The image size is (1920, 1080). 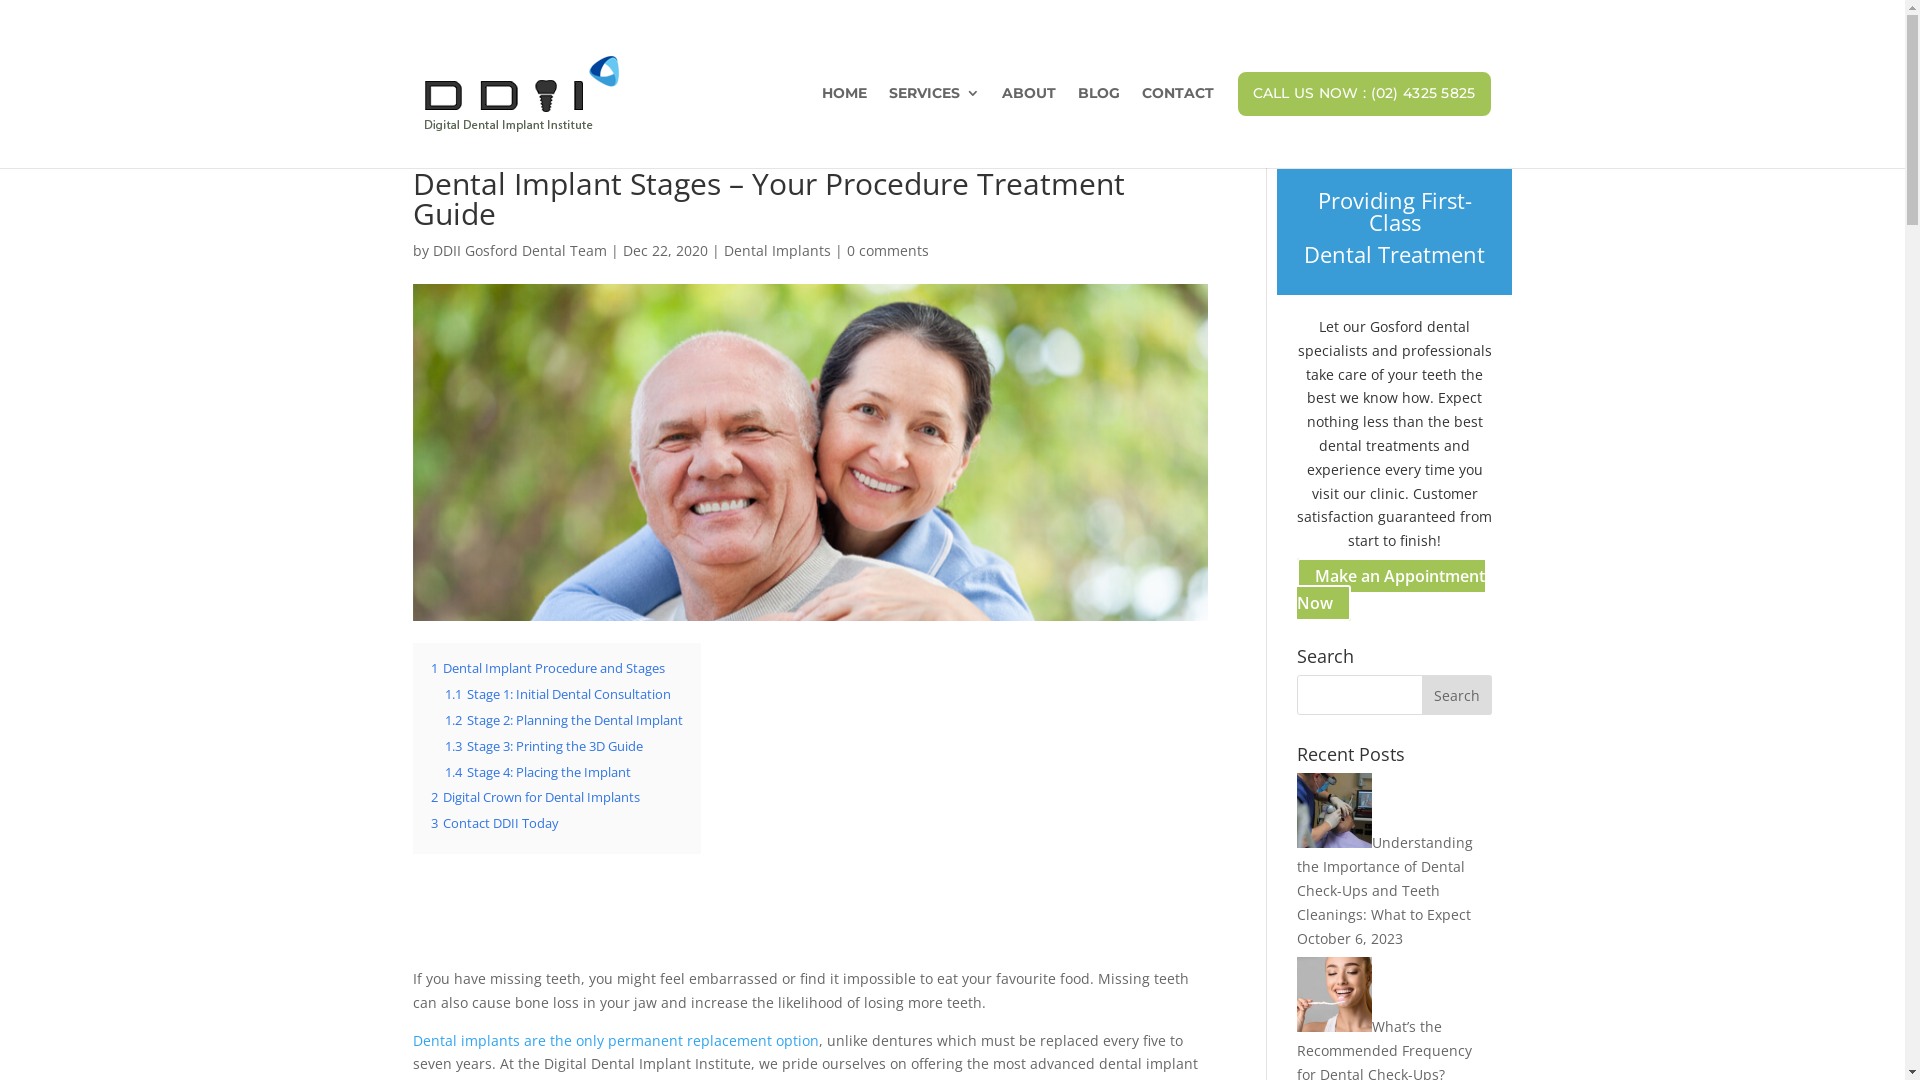 What do you see at coordinates (534, 798) in the screenshot?
I see `2 Digital Crown for Dental Implants` at bounding box center [534, 798].